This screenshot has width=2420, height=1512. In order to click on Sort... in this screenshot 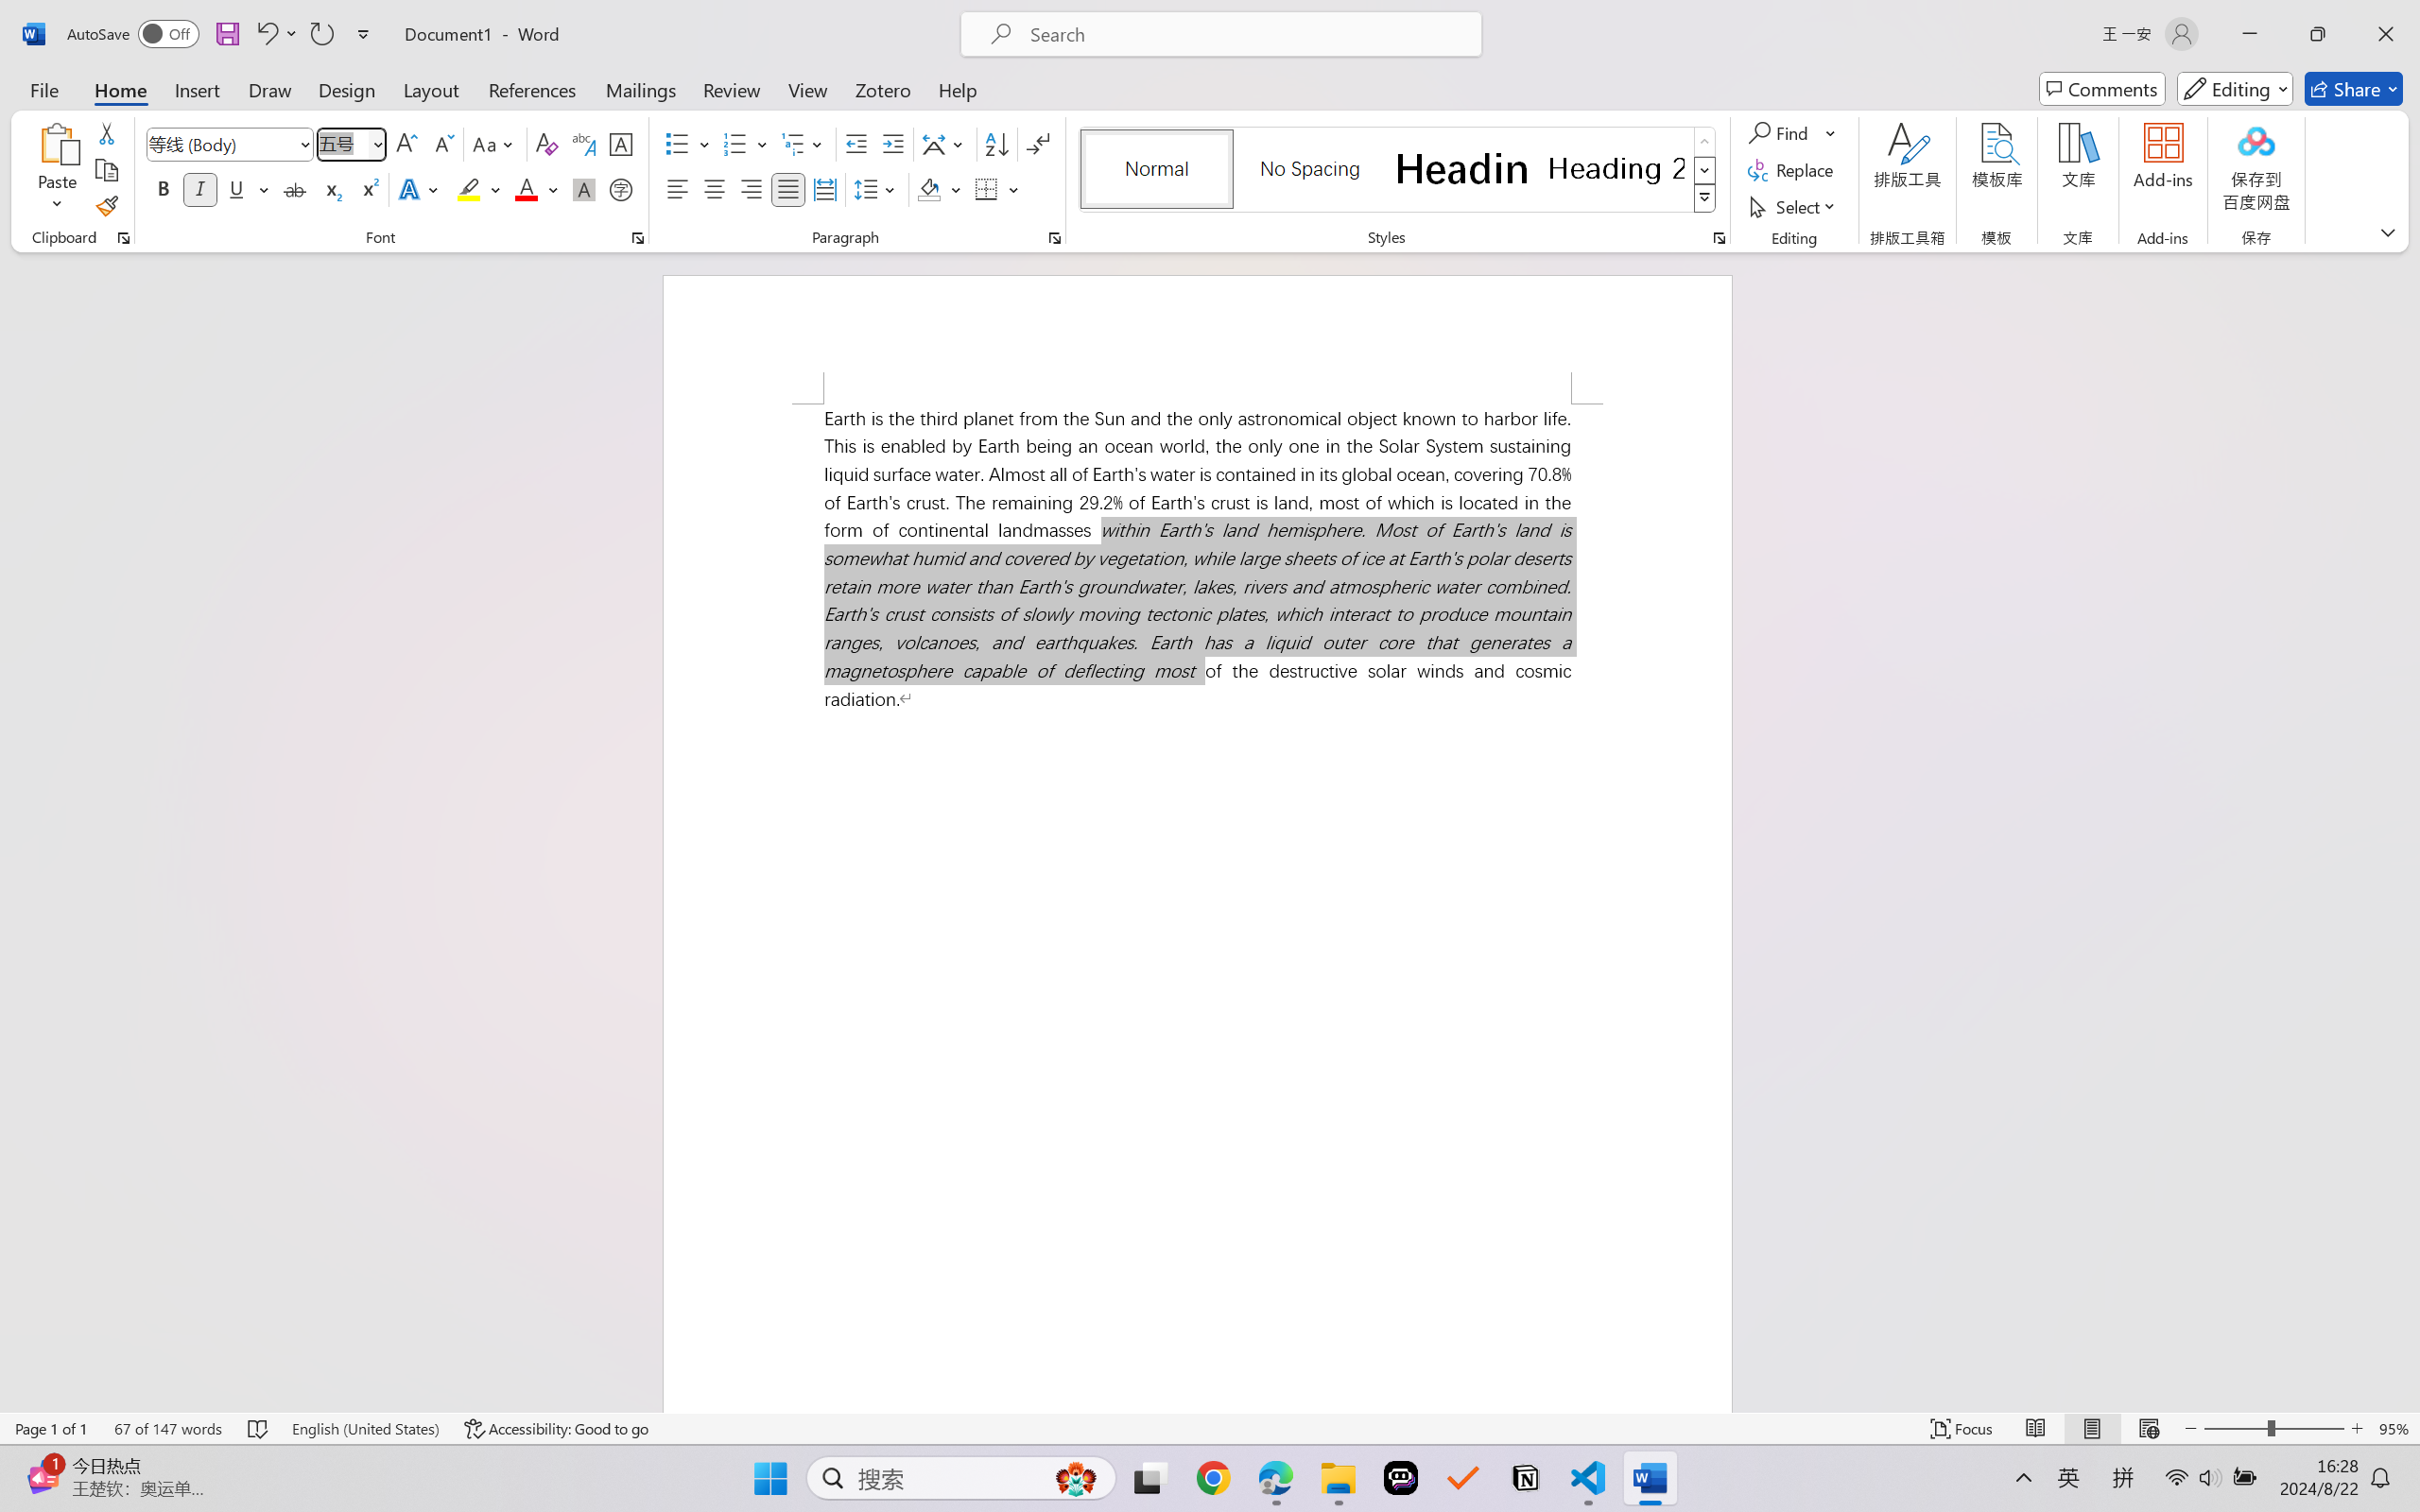, I will do `click(996, 144)`.